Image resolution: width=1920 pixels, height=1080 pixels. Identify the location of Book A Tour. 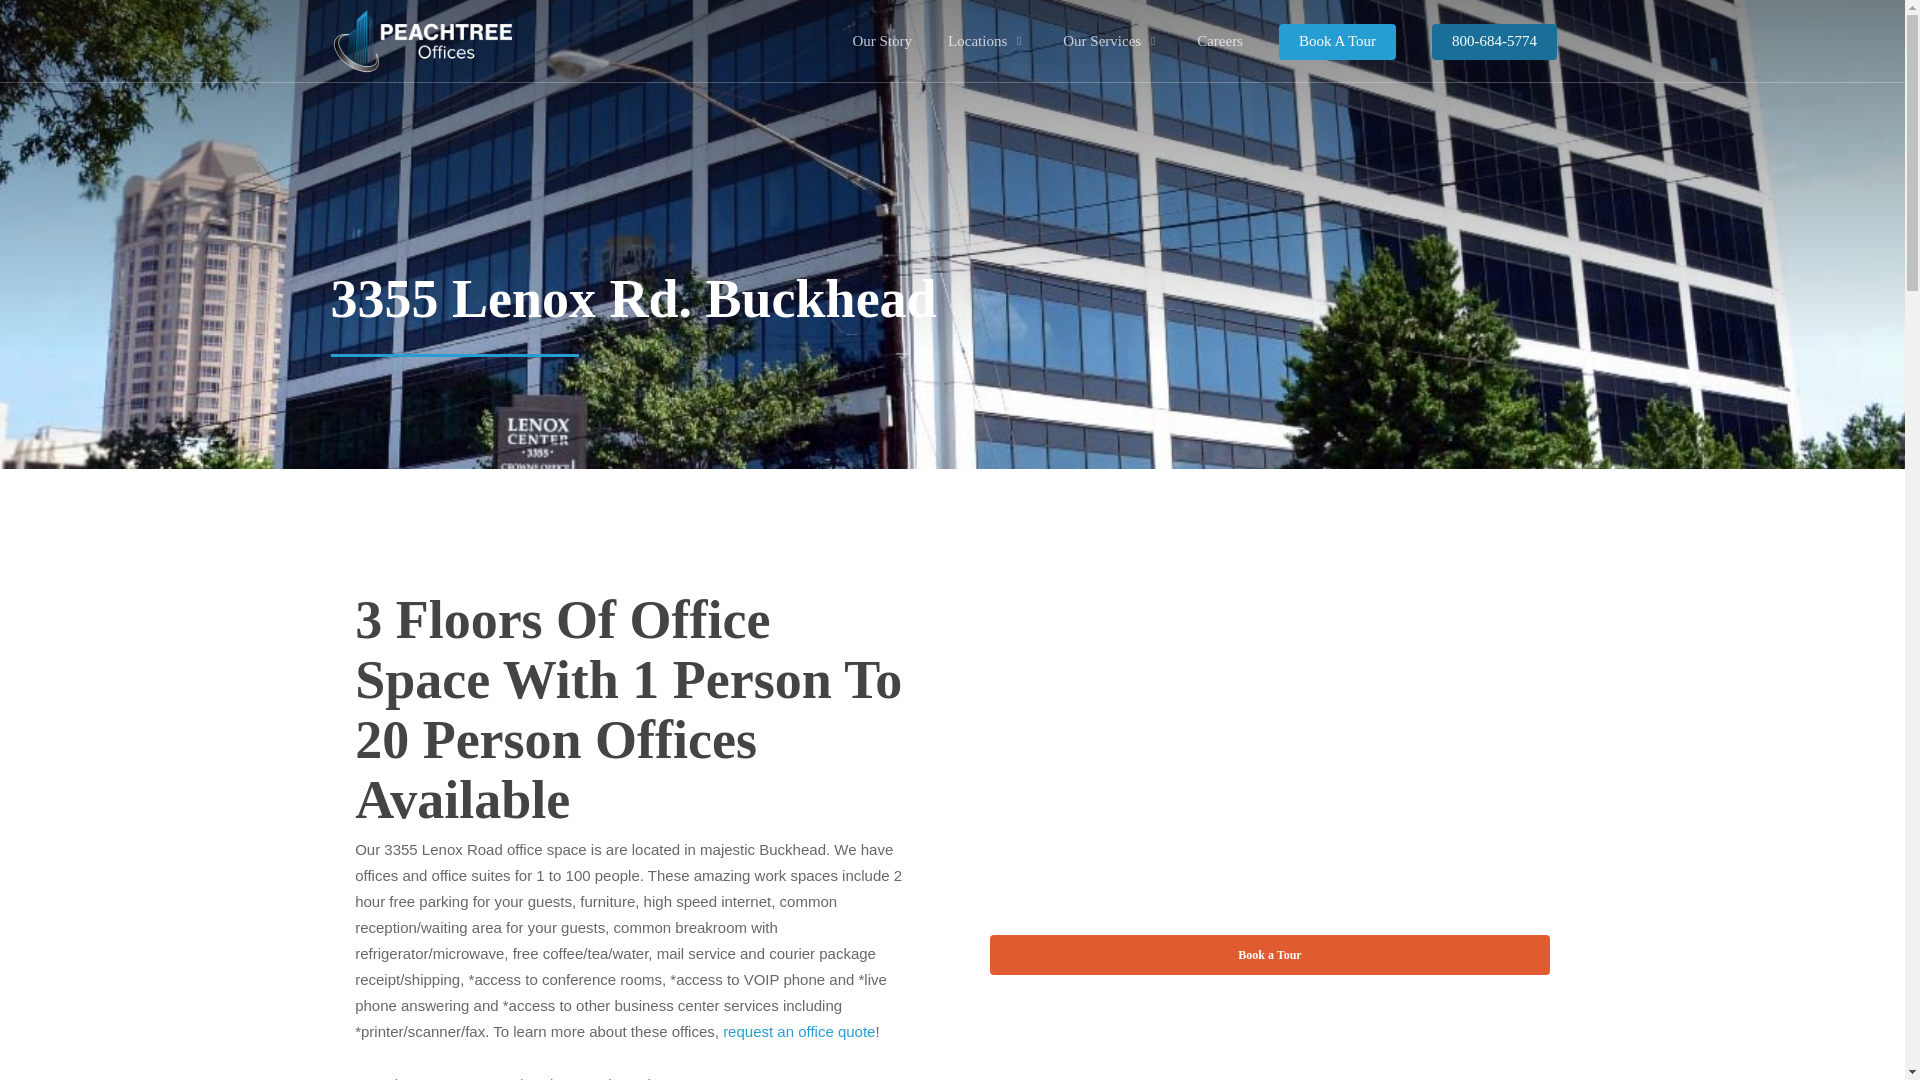
(1336, 41).